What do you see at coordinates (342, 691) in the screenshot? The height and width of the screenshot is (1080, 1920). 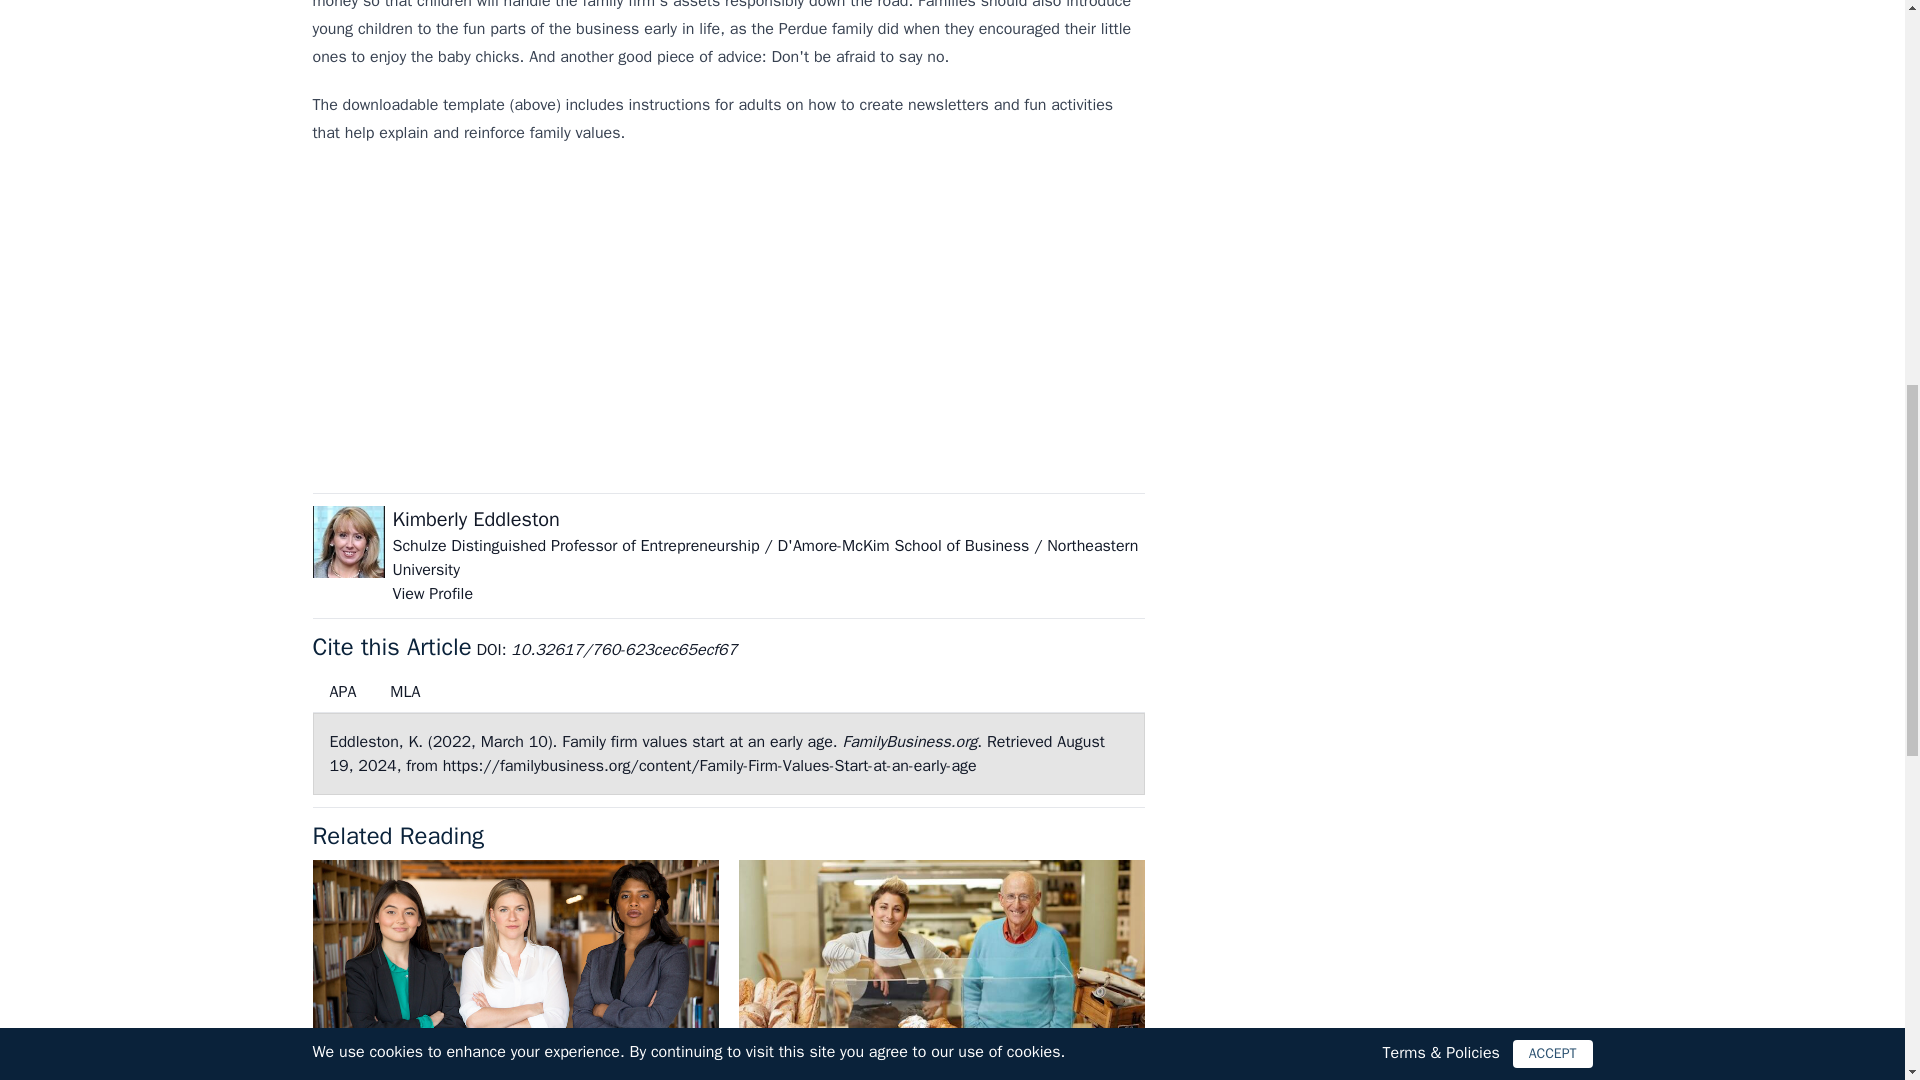 I see `APA` at bounding box center [342, 691].